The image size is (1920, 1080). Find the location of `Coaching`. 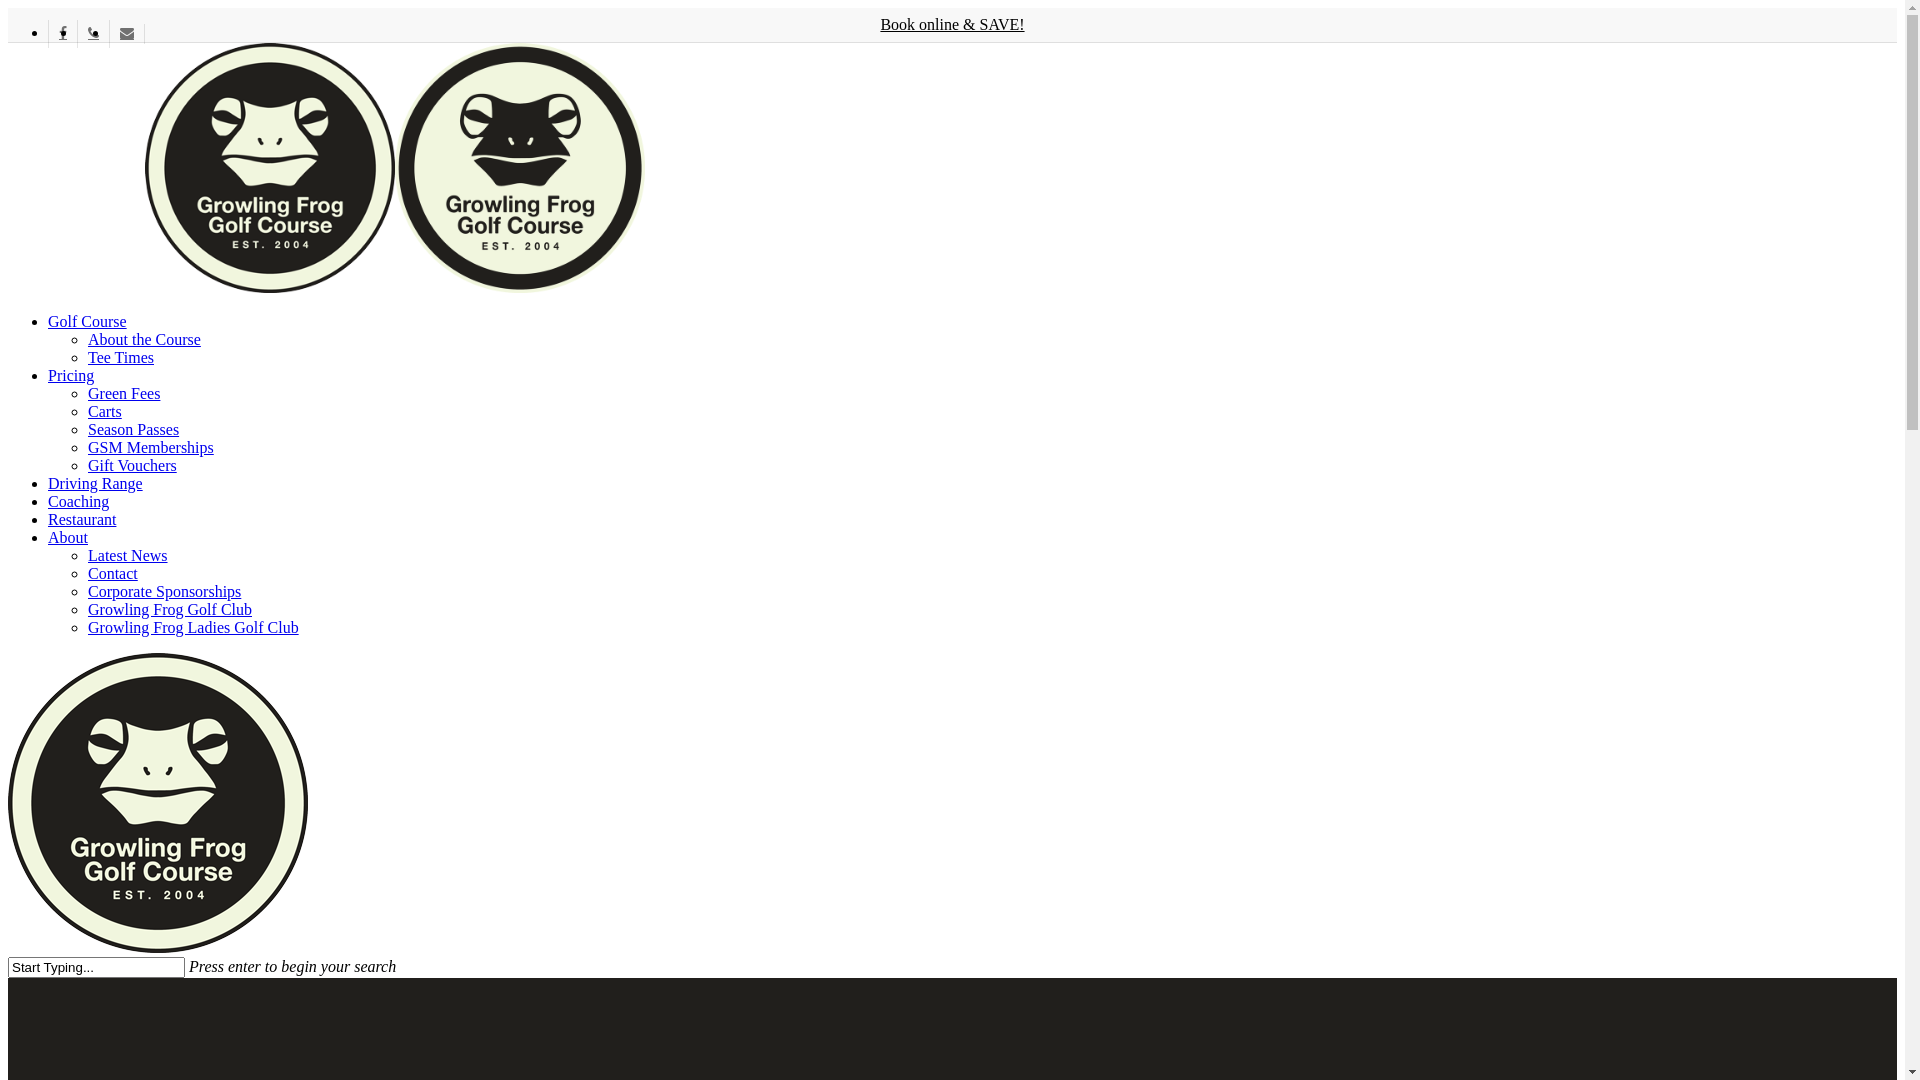

Coaching is located at coordinates (78, 502).